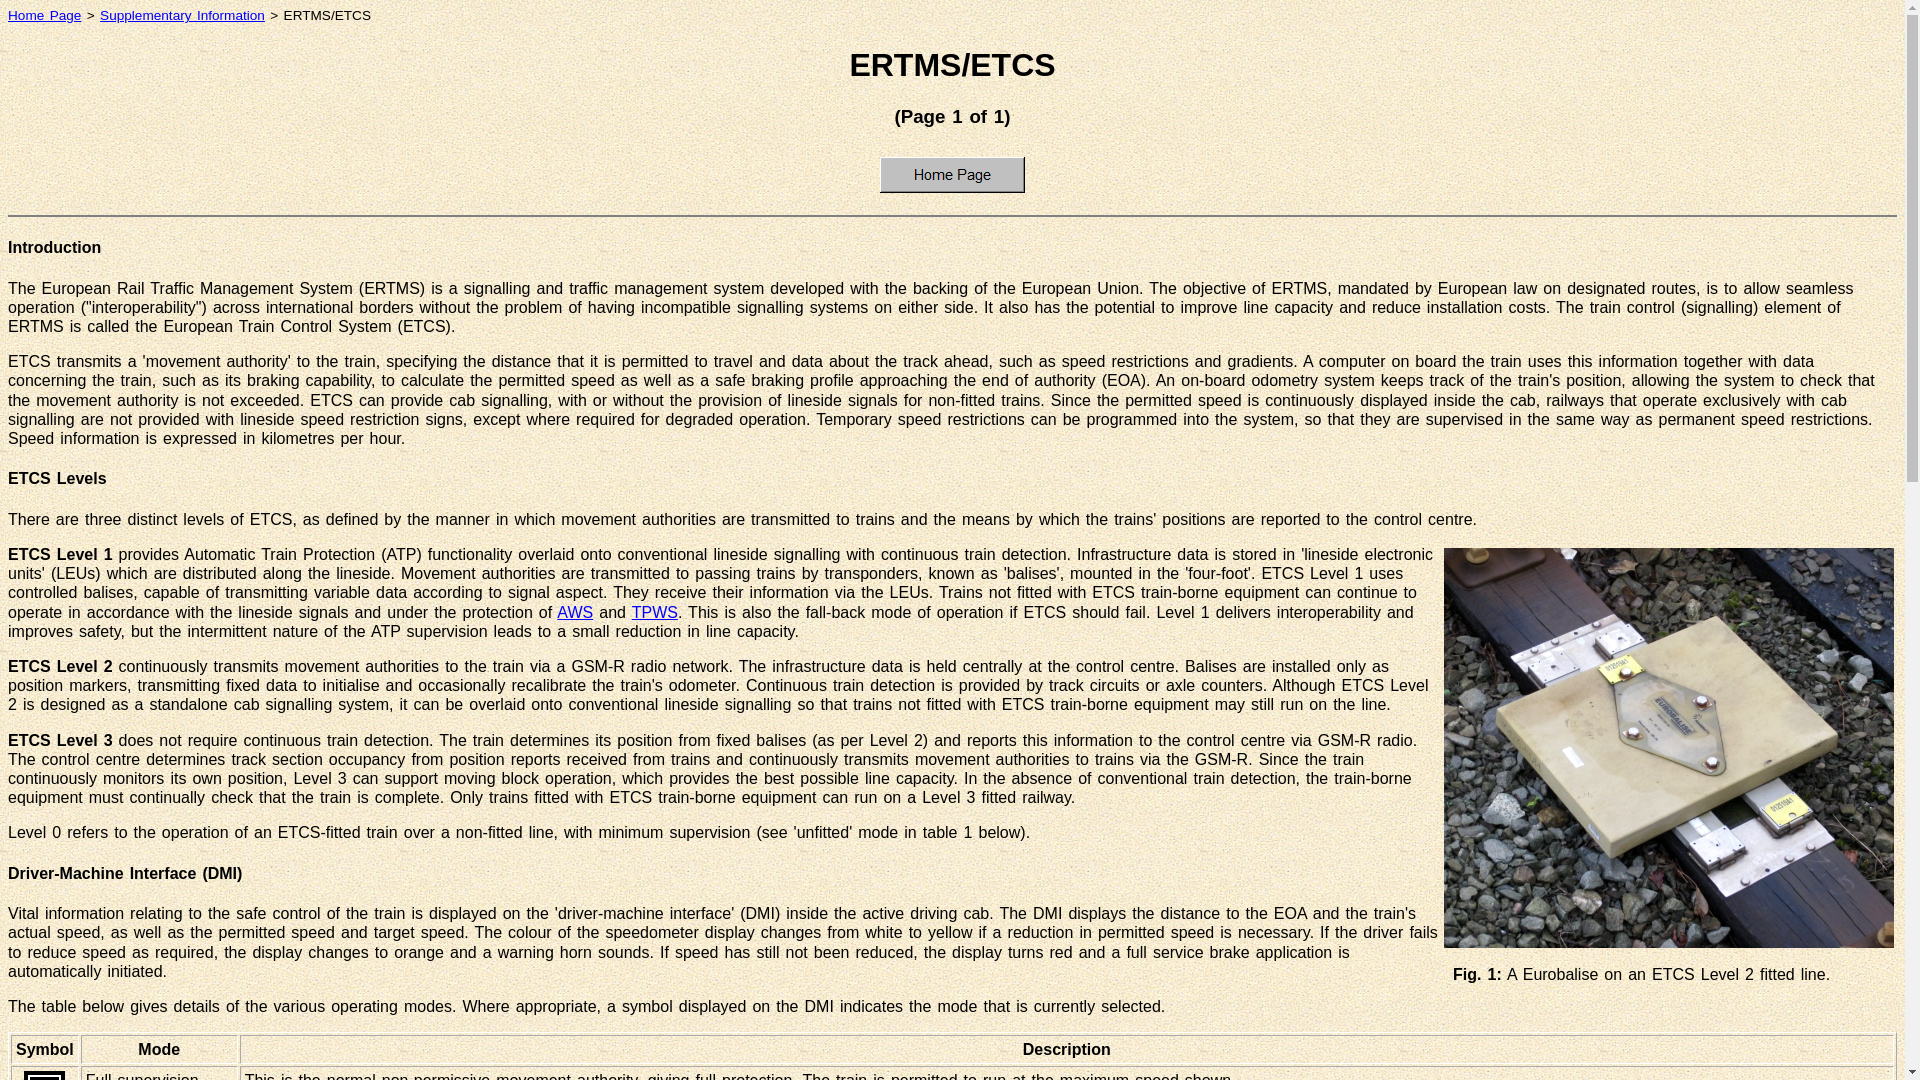  Describe the element at coordinates (574, 612) in the screenshot. I see `AWS` at that location.